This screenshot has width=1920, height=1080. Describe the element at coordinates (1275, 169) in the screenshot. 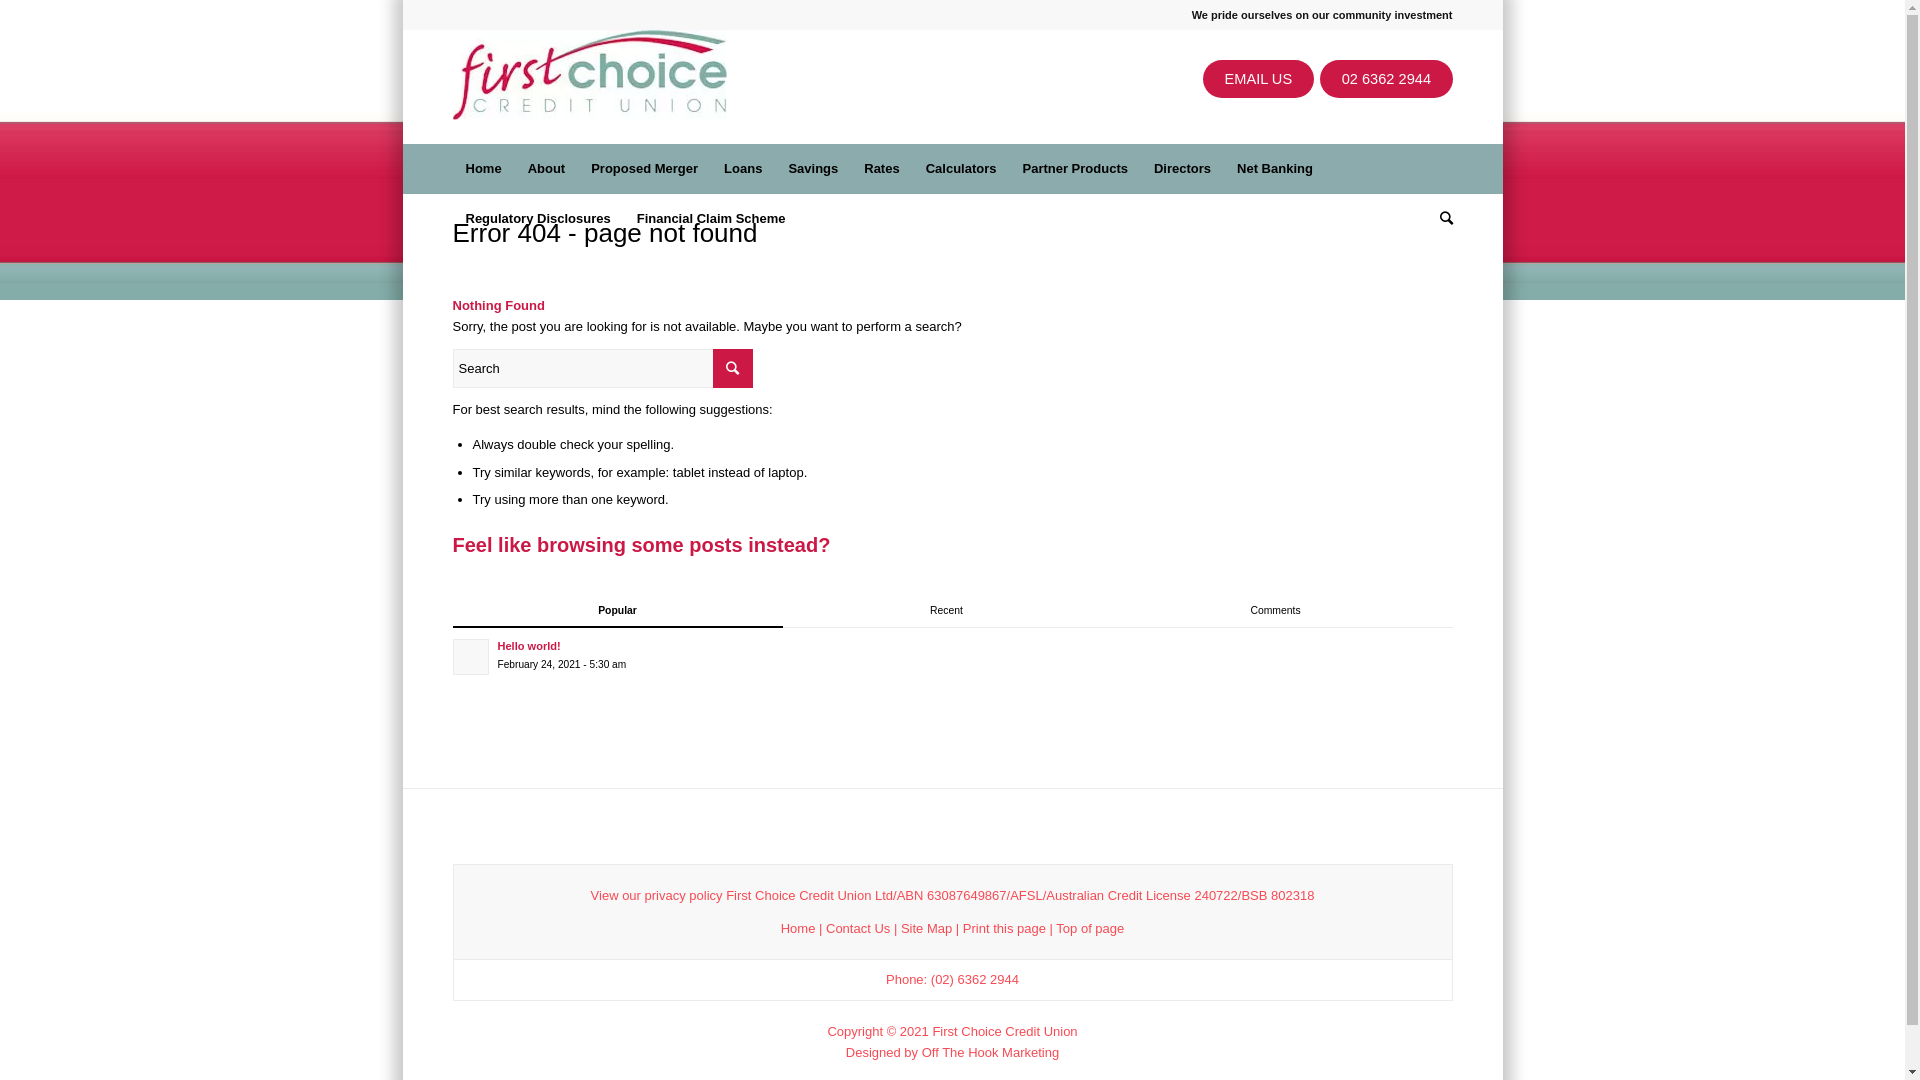

I see `Net Banking` at that location.